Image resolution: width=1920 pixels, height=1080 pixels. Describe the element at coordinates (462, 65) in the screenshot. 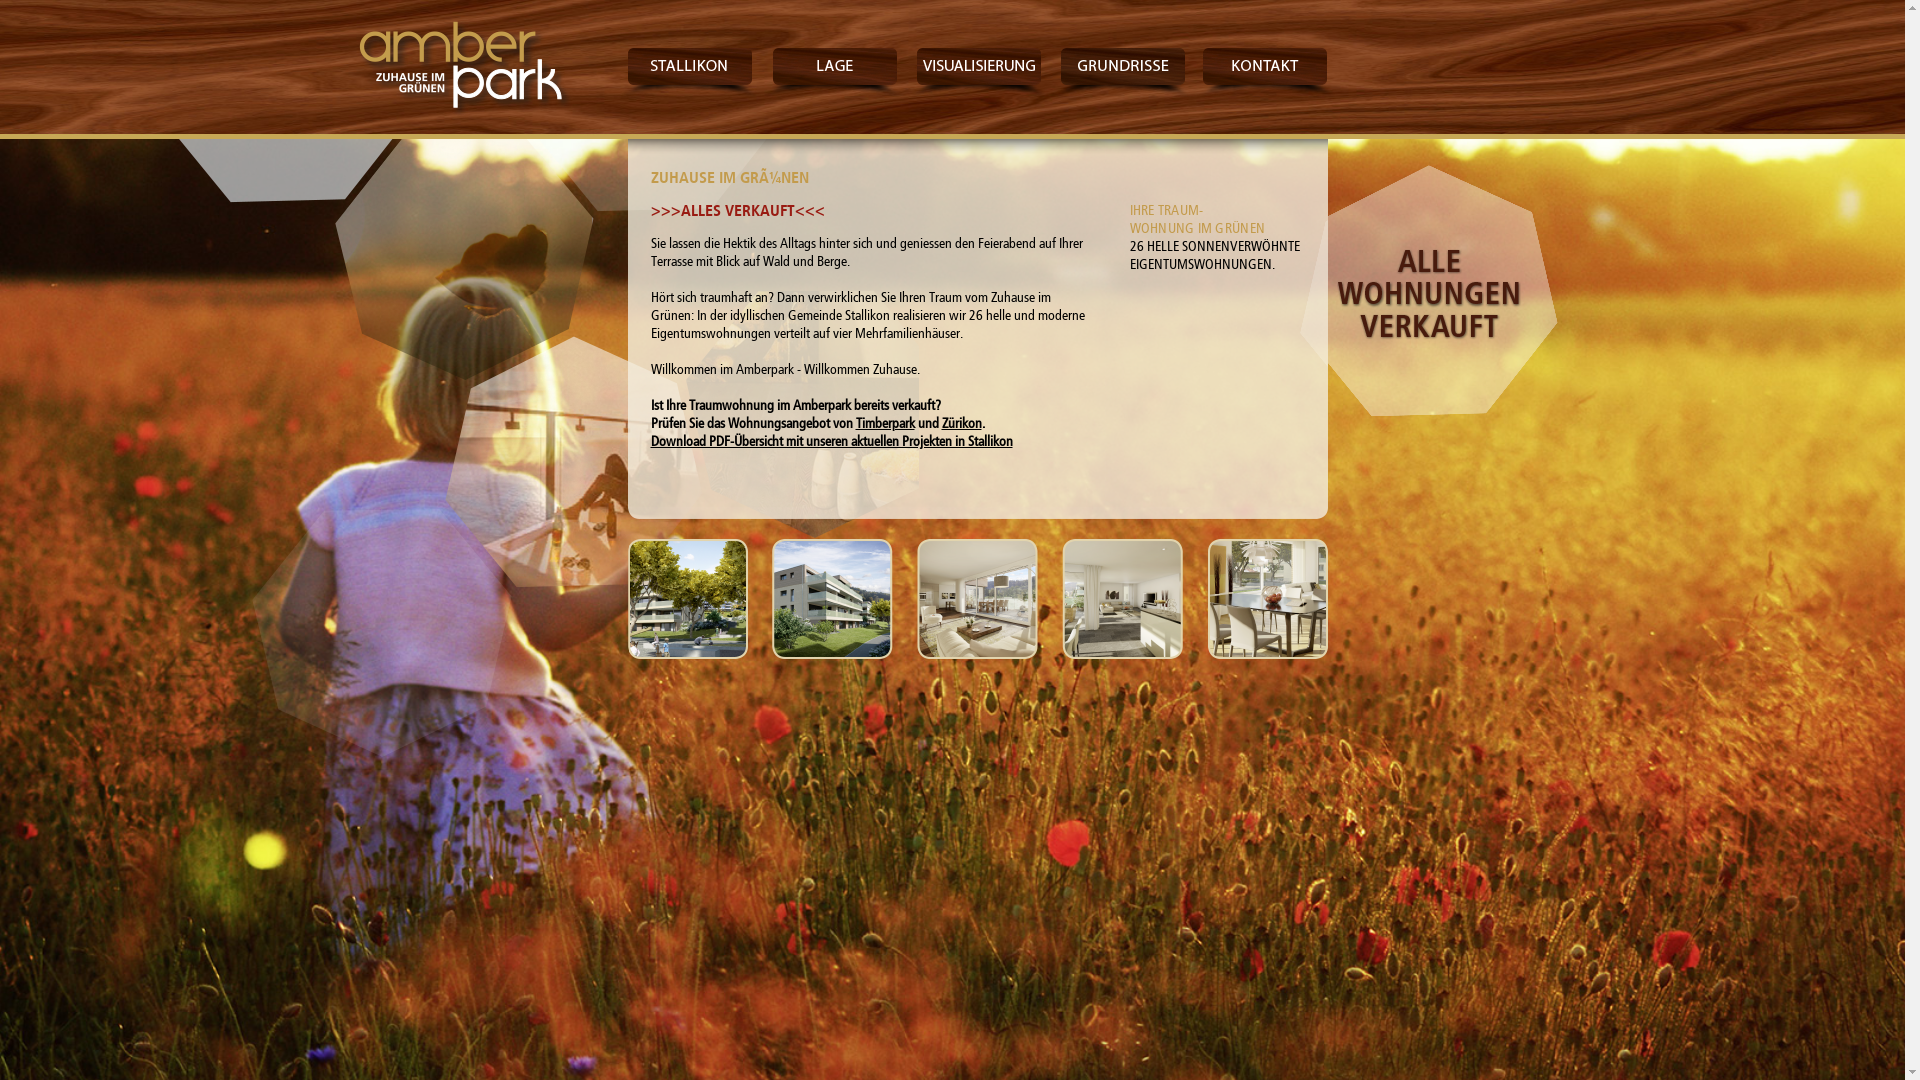

I see `Zur Startseite` at that location.